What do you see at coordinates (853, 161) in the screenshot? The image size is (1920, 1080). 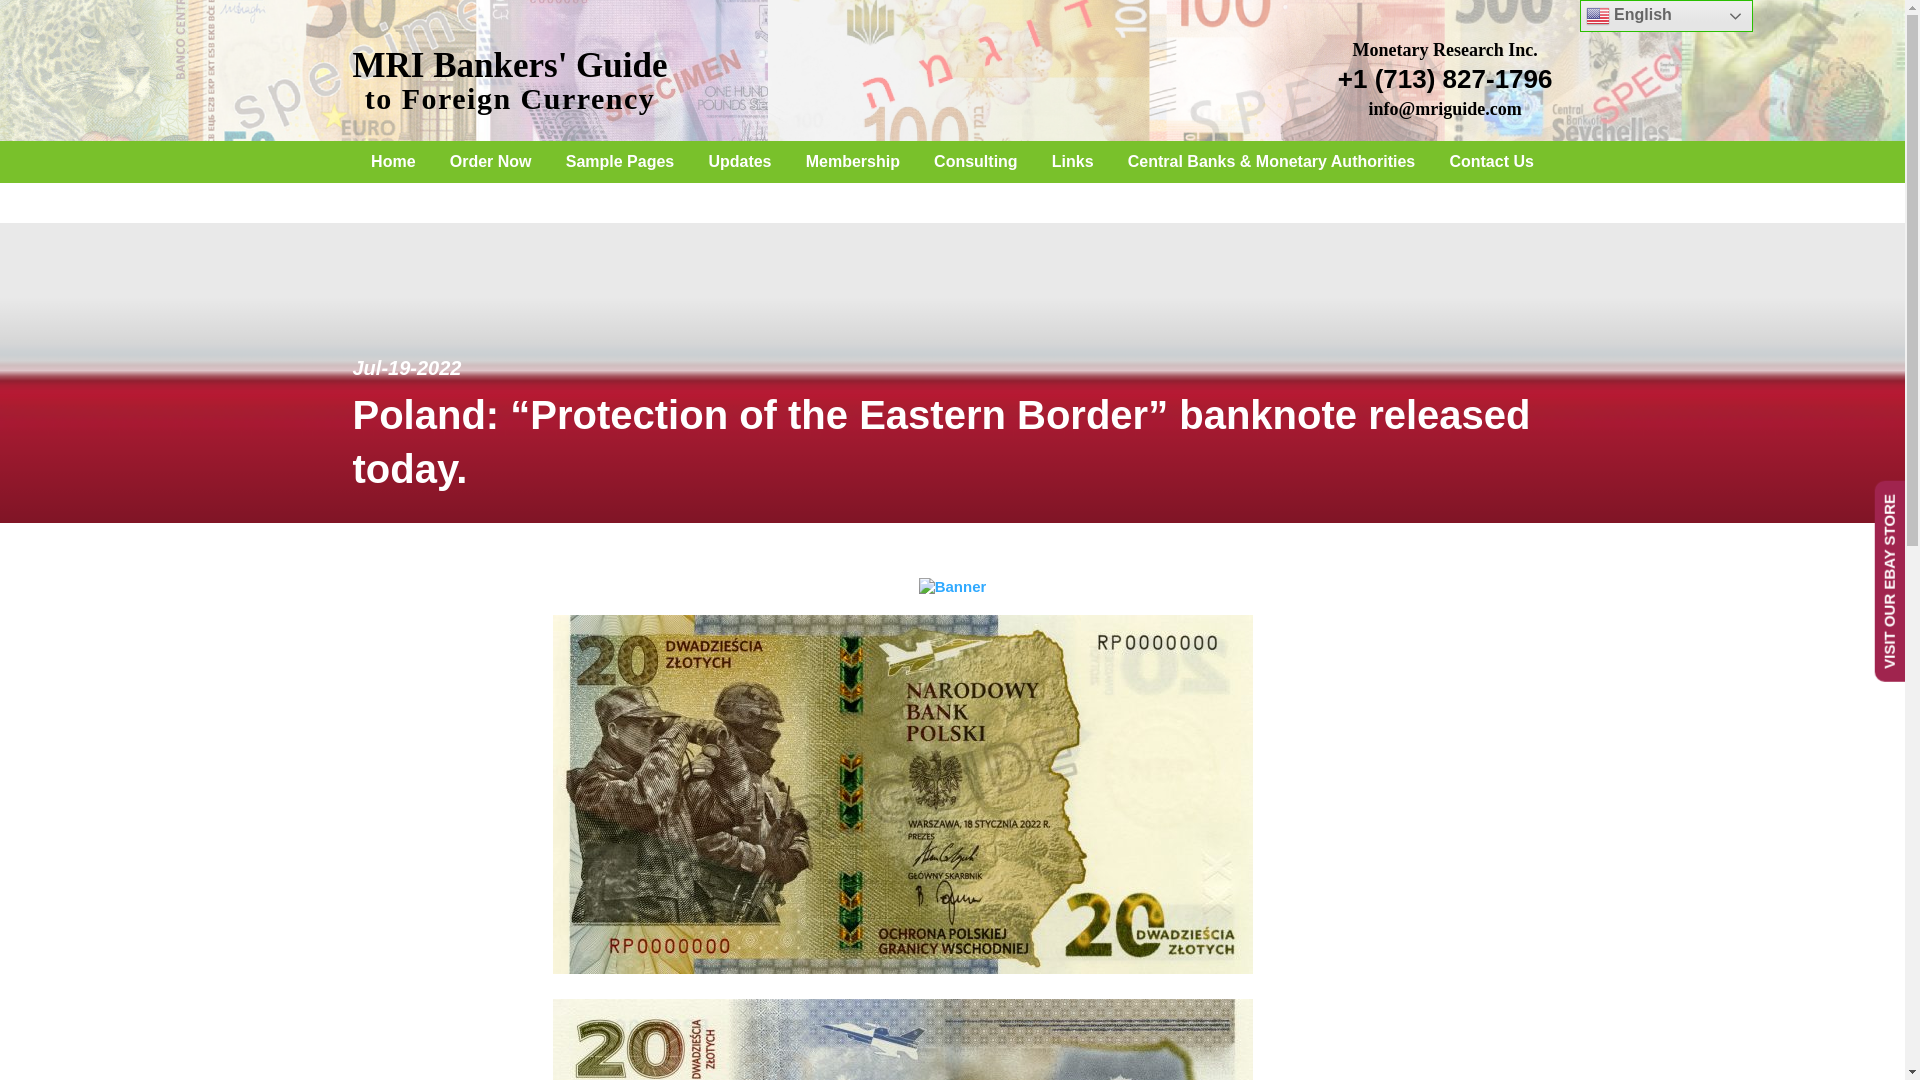 I see `Order Now` at bounding box center [853, 161].